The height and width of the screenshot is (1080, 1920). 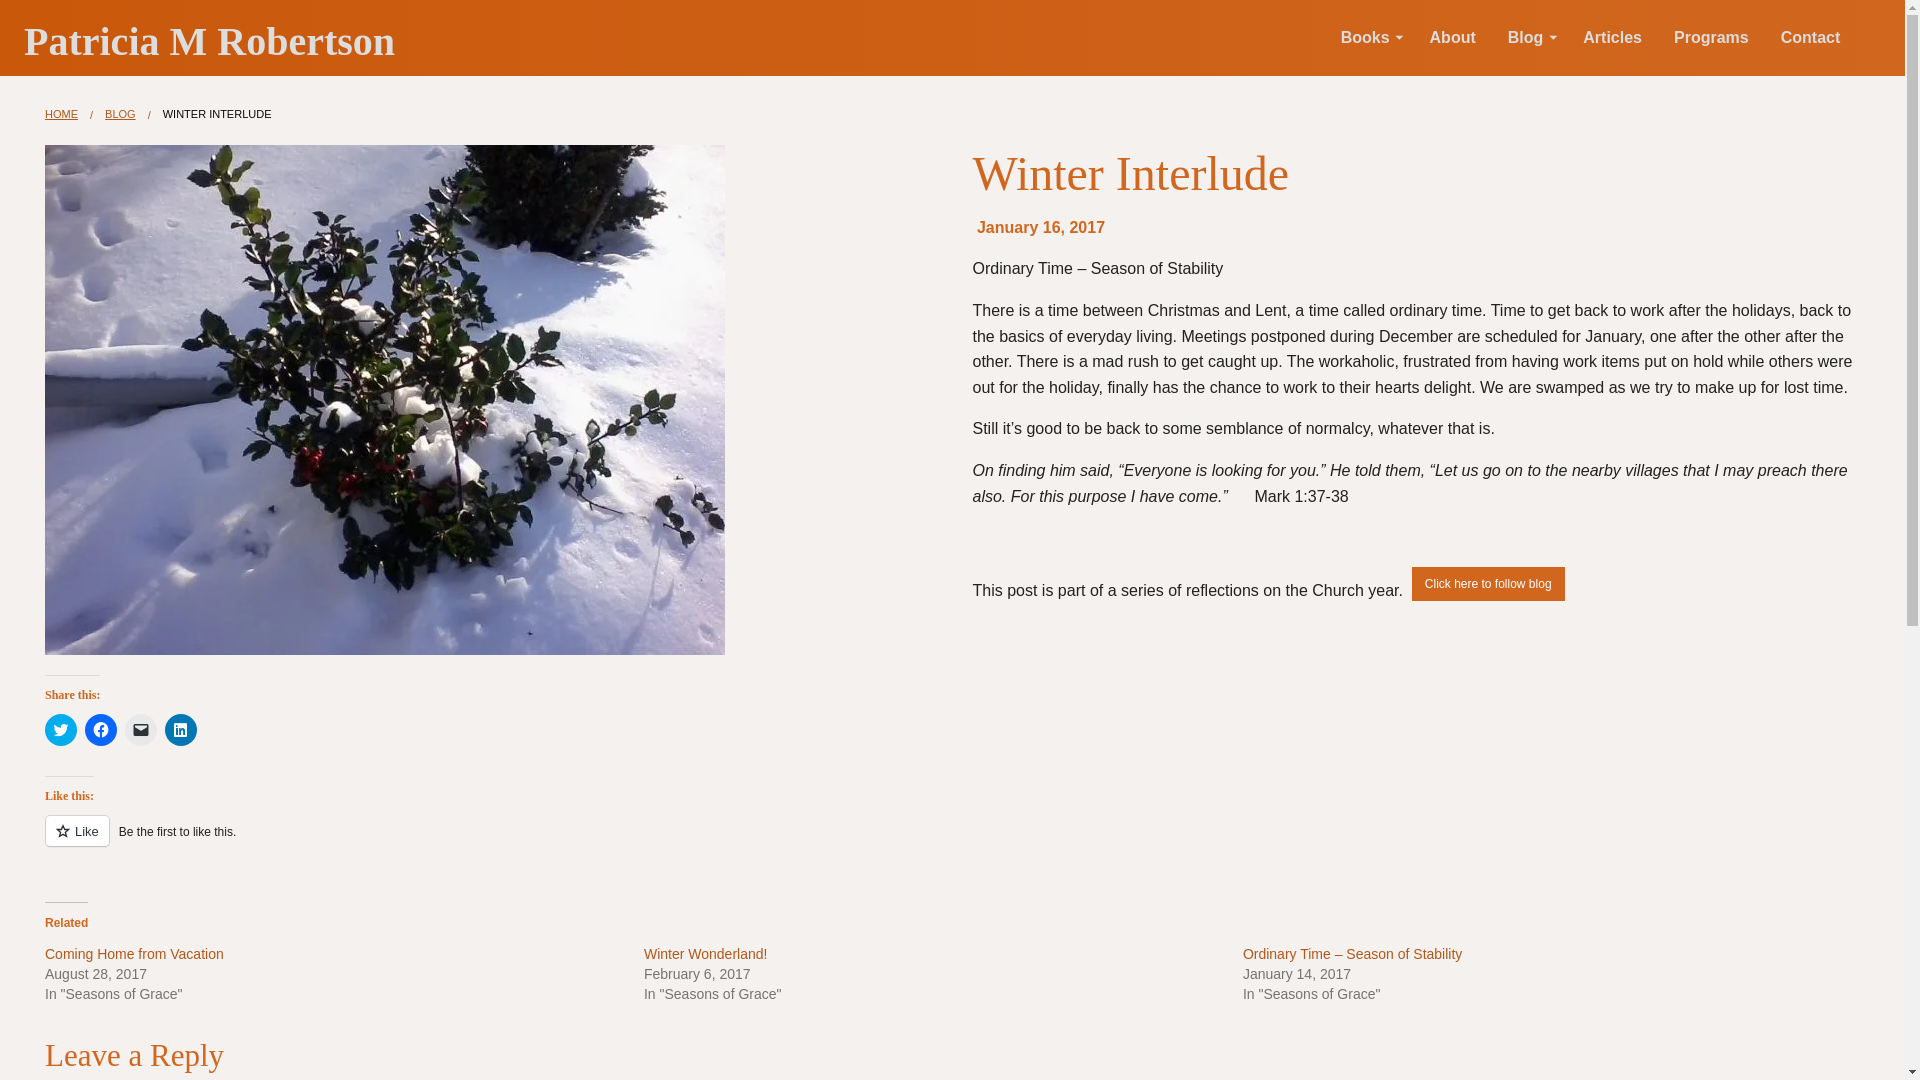 What do you see at coordinates (61, 114) in the screenshot?
I see `HOME` at bounding box center [61, 114].